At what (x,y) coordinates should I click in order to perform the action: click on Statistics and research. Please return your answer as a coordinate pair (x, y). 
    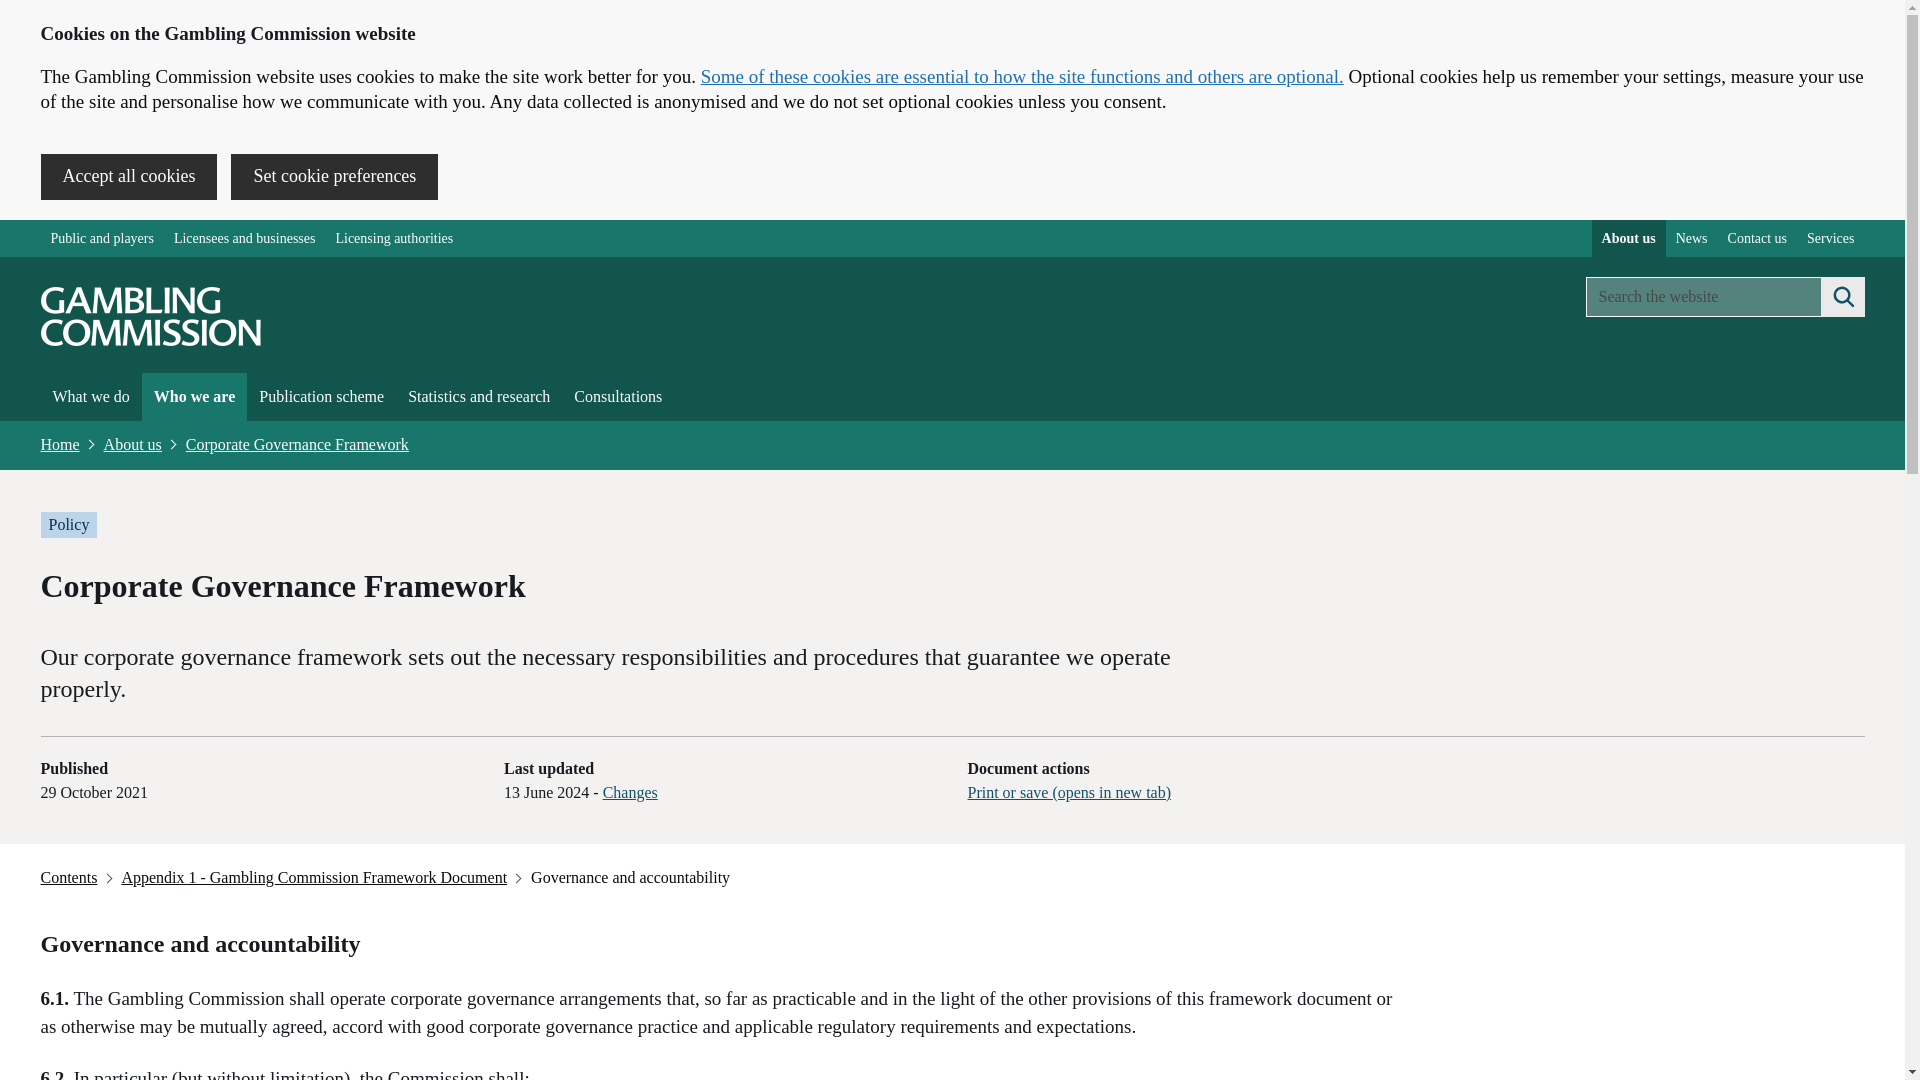
    Looking at the image, I should click on (478, 396).